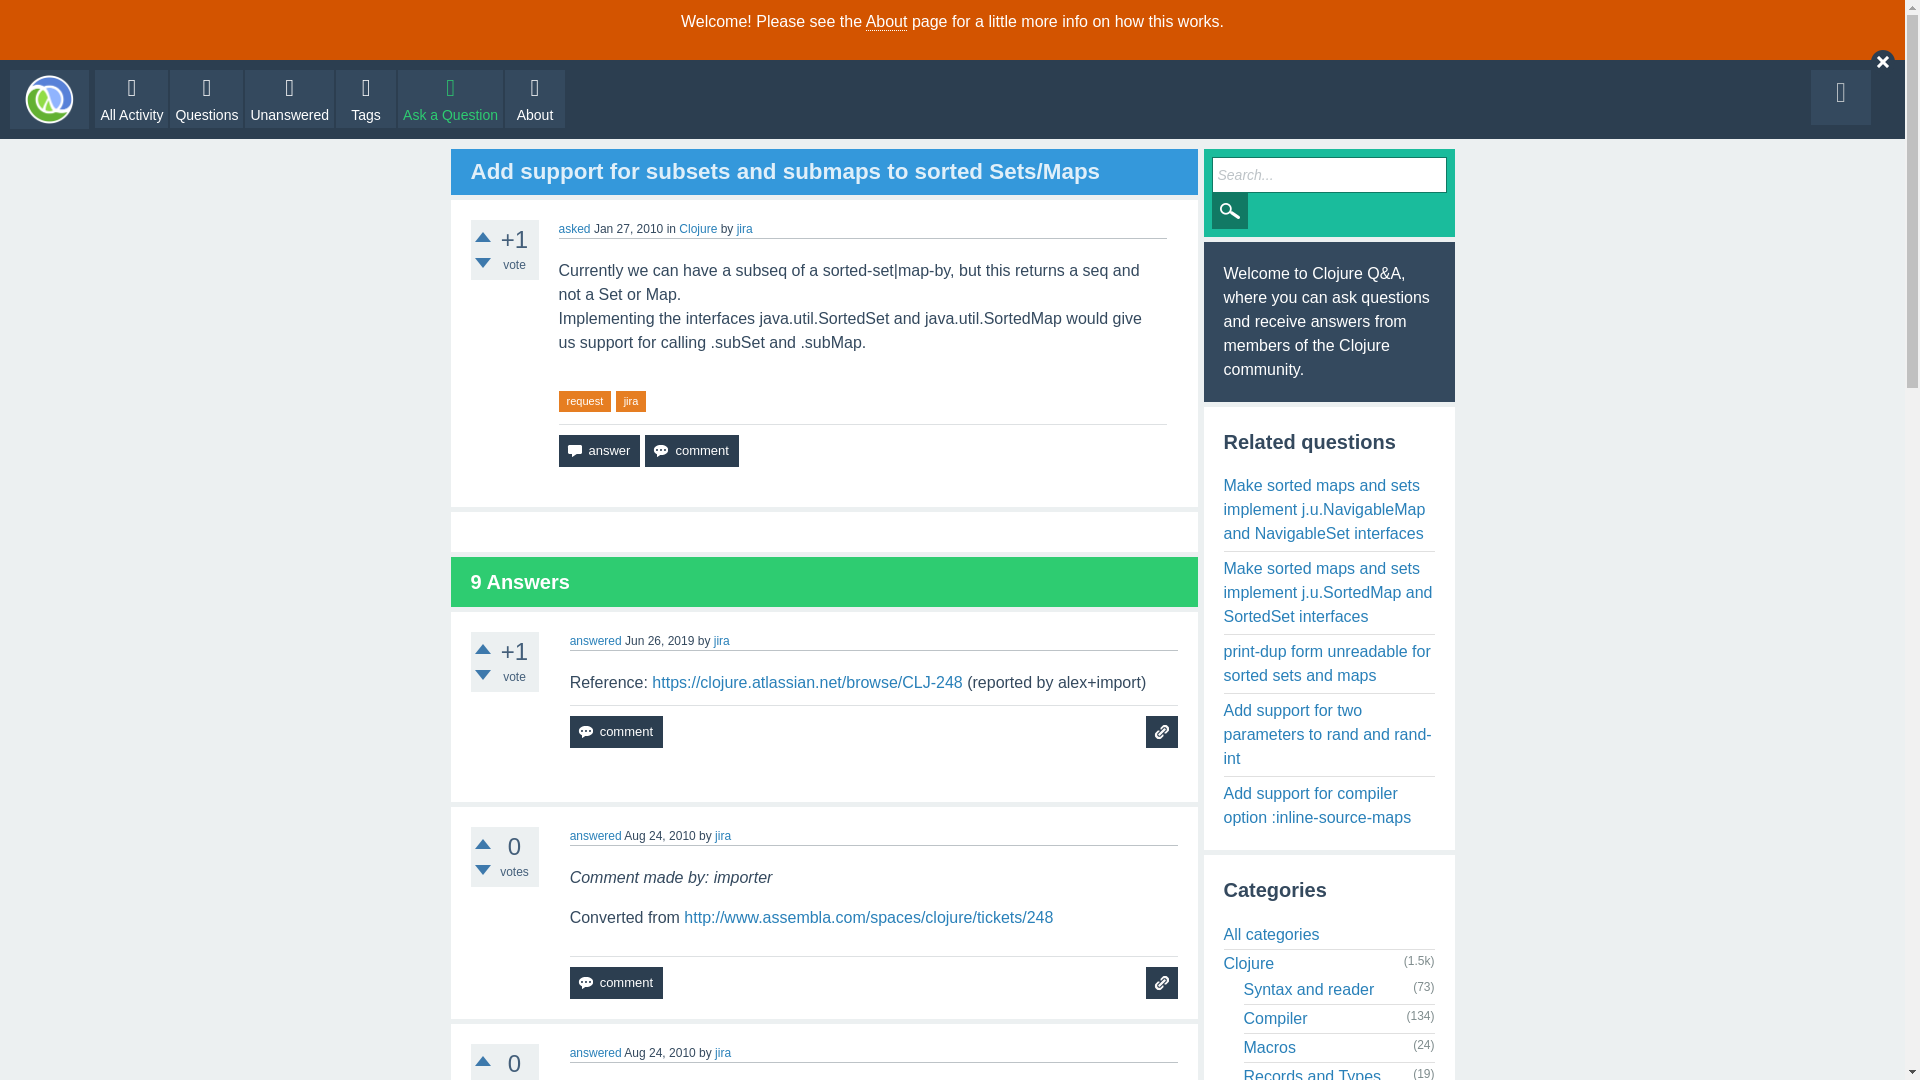  Describe the element at coordinates (596, 836) in the screenshot. I see `answered` at that location.